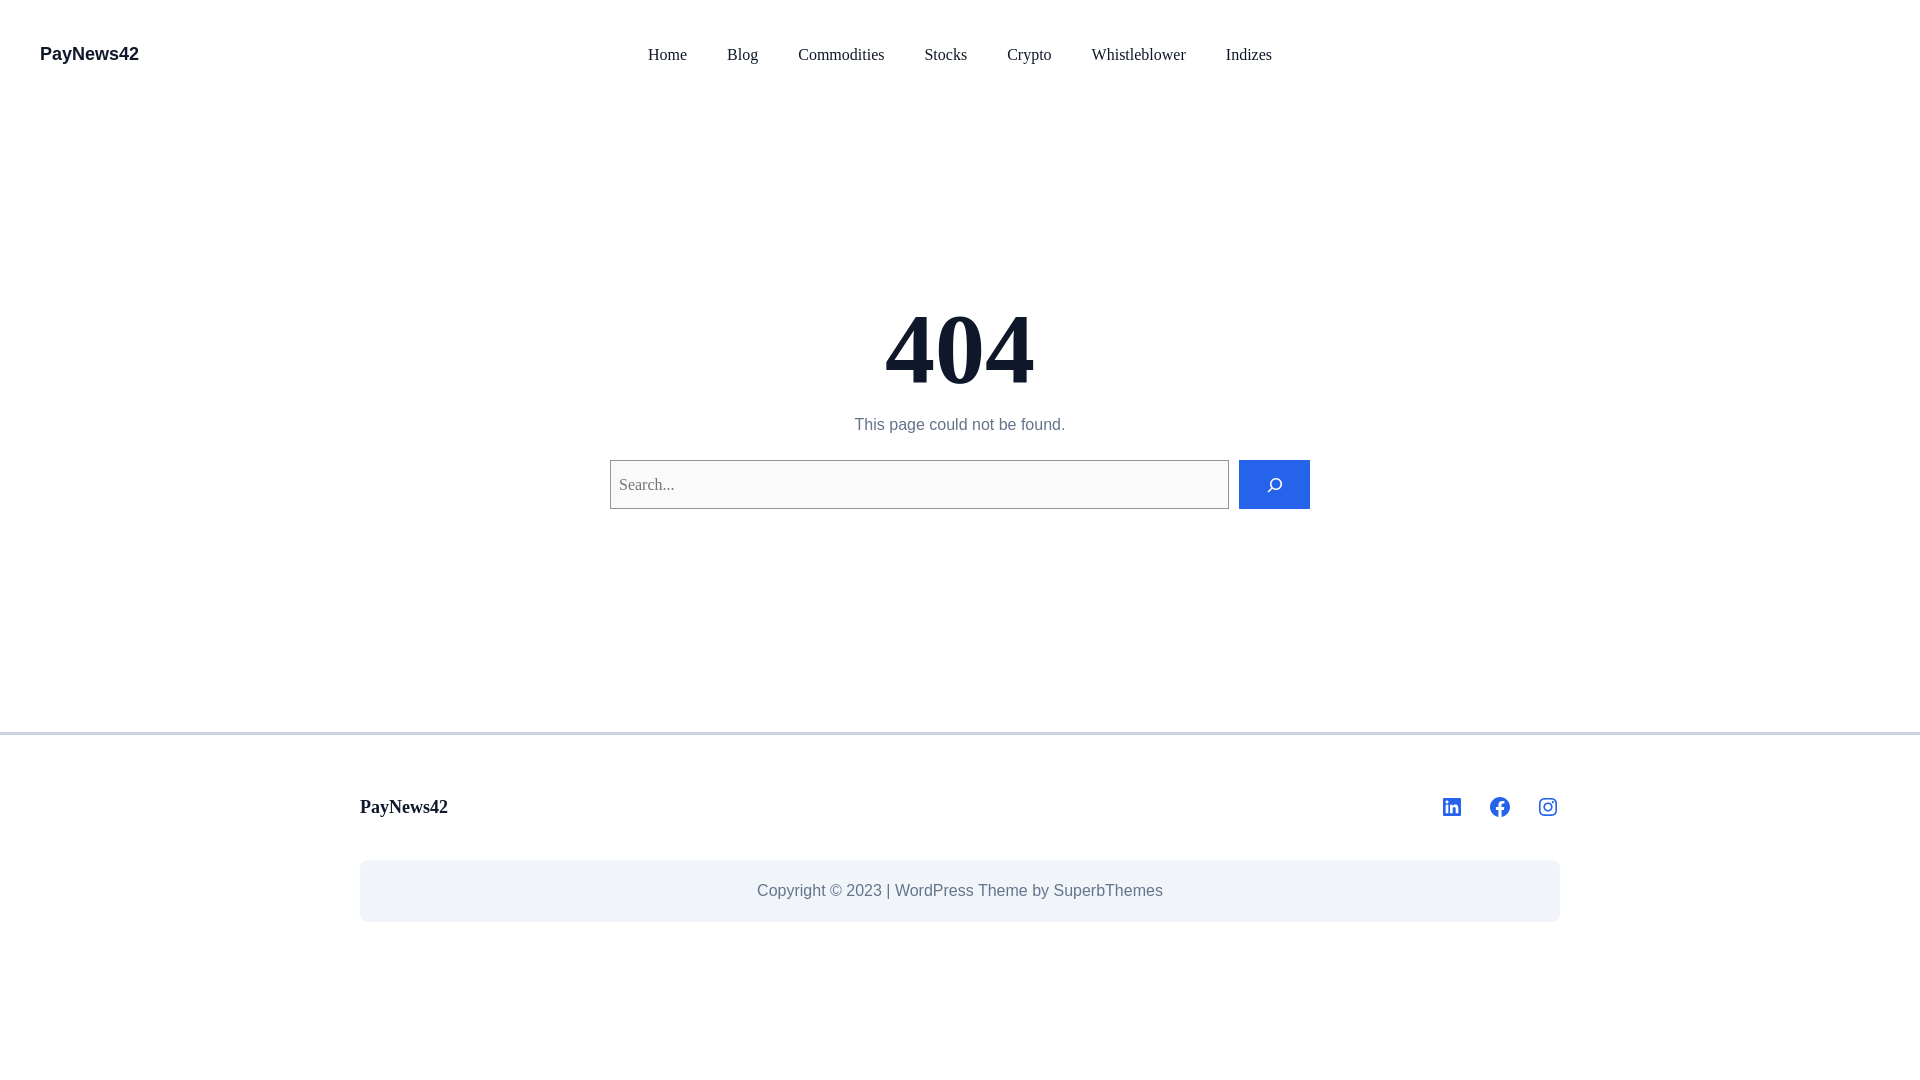 The width and height of the screenshot is (1920, 1080). Describe the element at coordinates (840, 54) in the screenshot. I see `Commodities` at that location.